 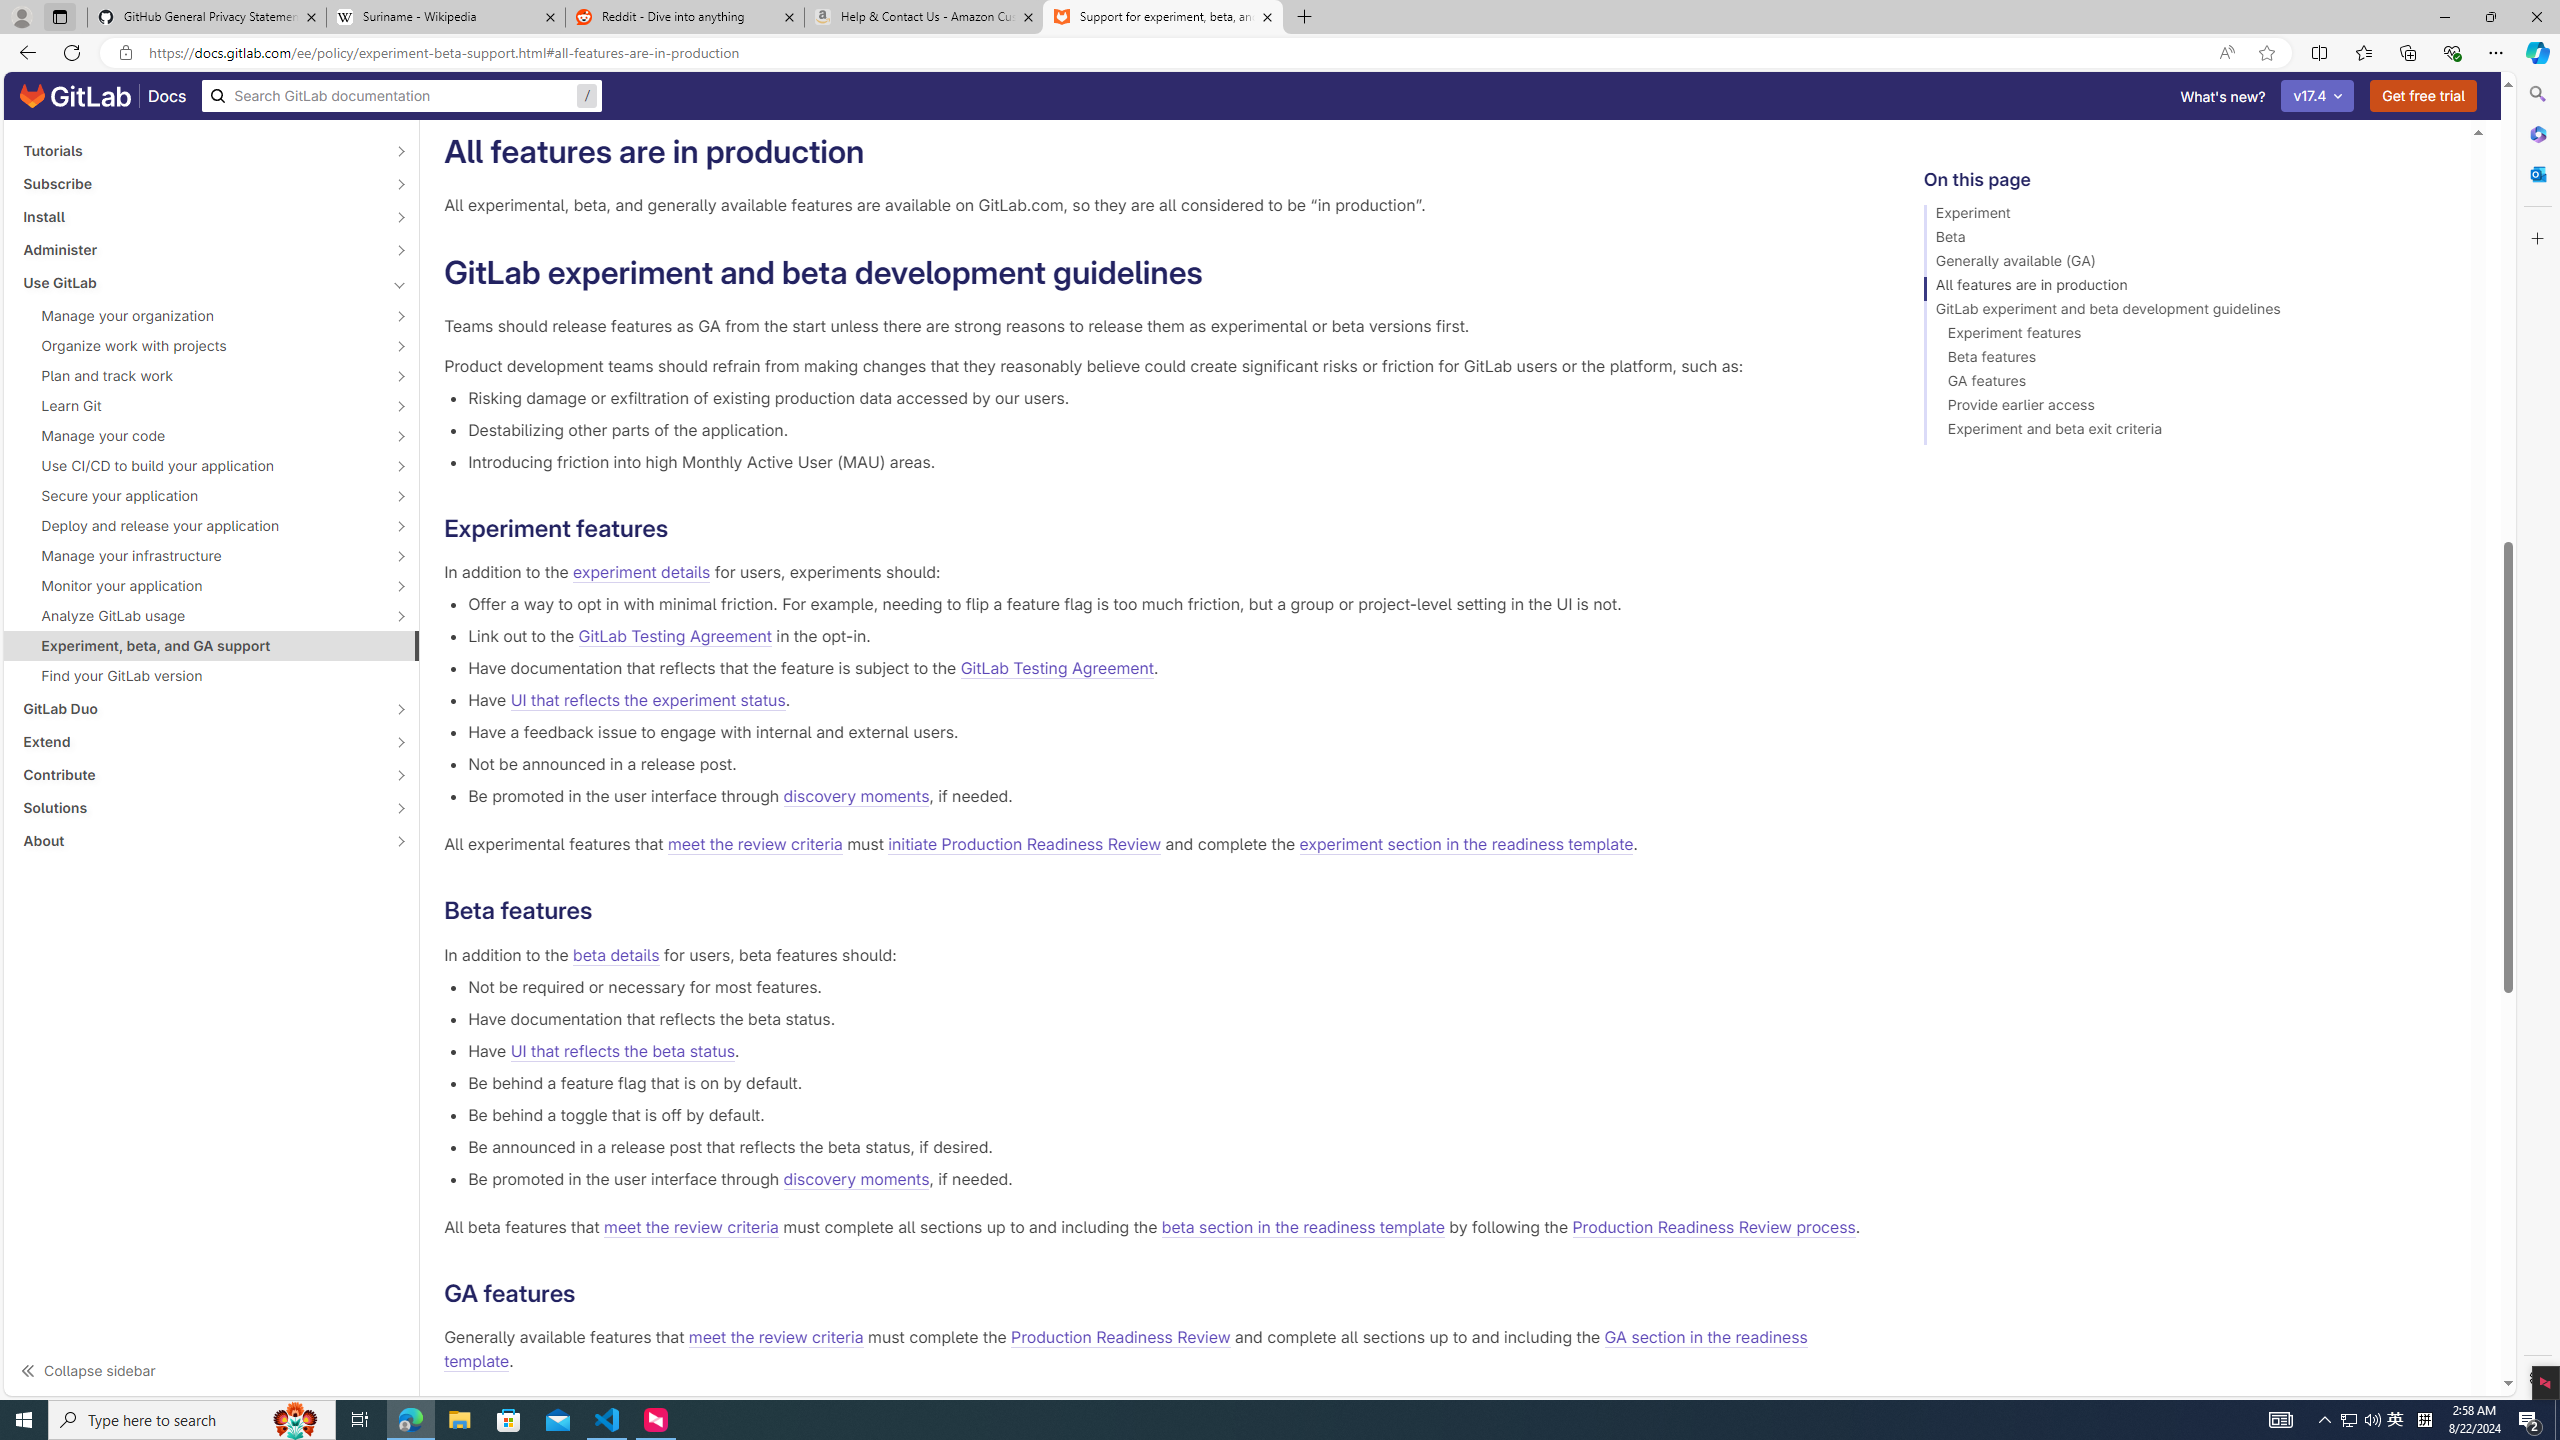 What do you see at coordinates (1164, 1018) in the screenshot?
I see `Have documentation that reflects the beta status.` at bounding box center [1164, 1018].